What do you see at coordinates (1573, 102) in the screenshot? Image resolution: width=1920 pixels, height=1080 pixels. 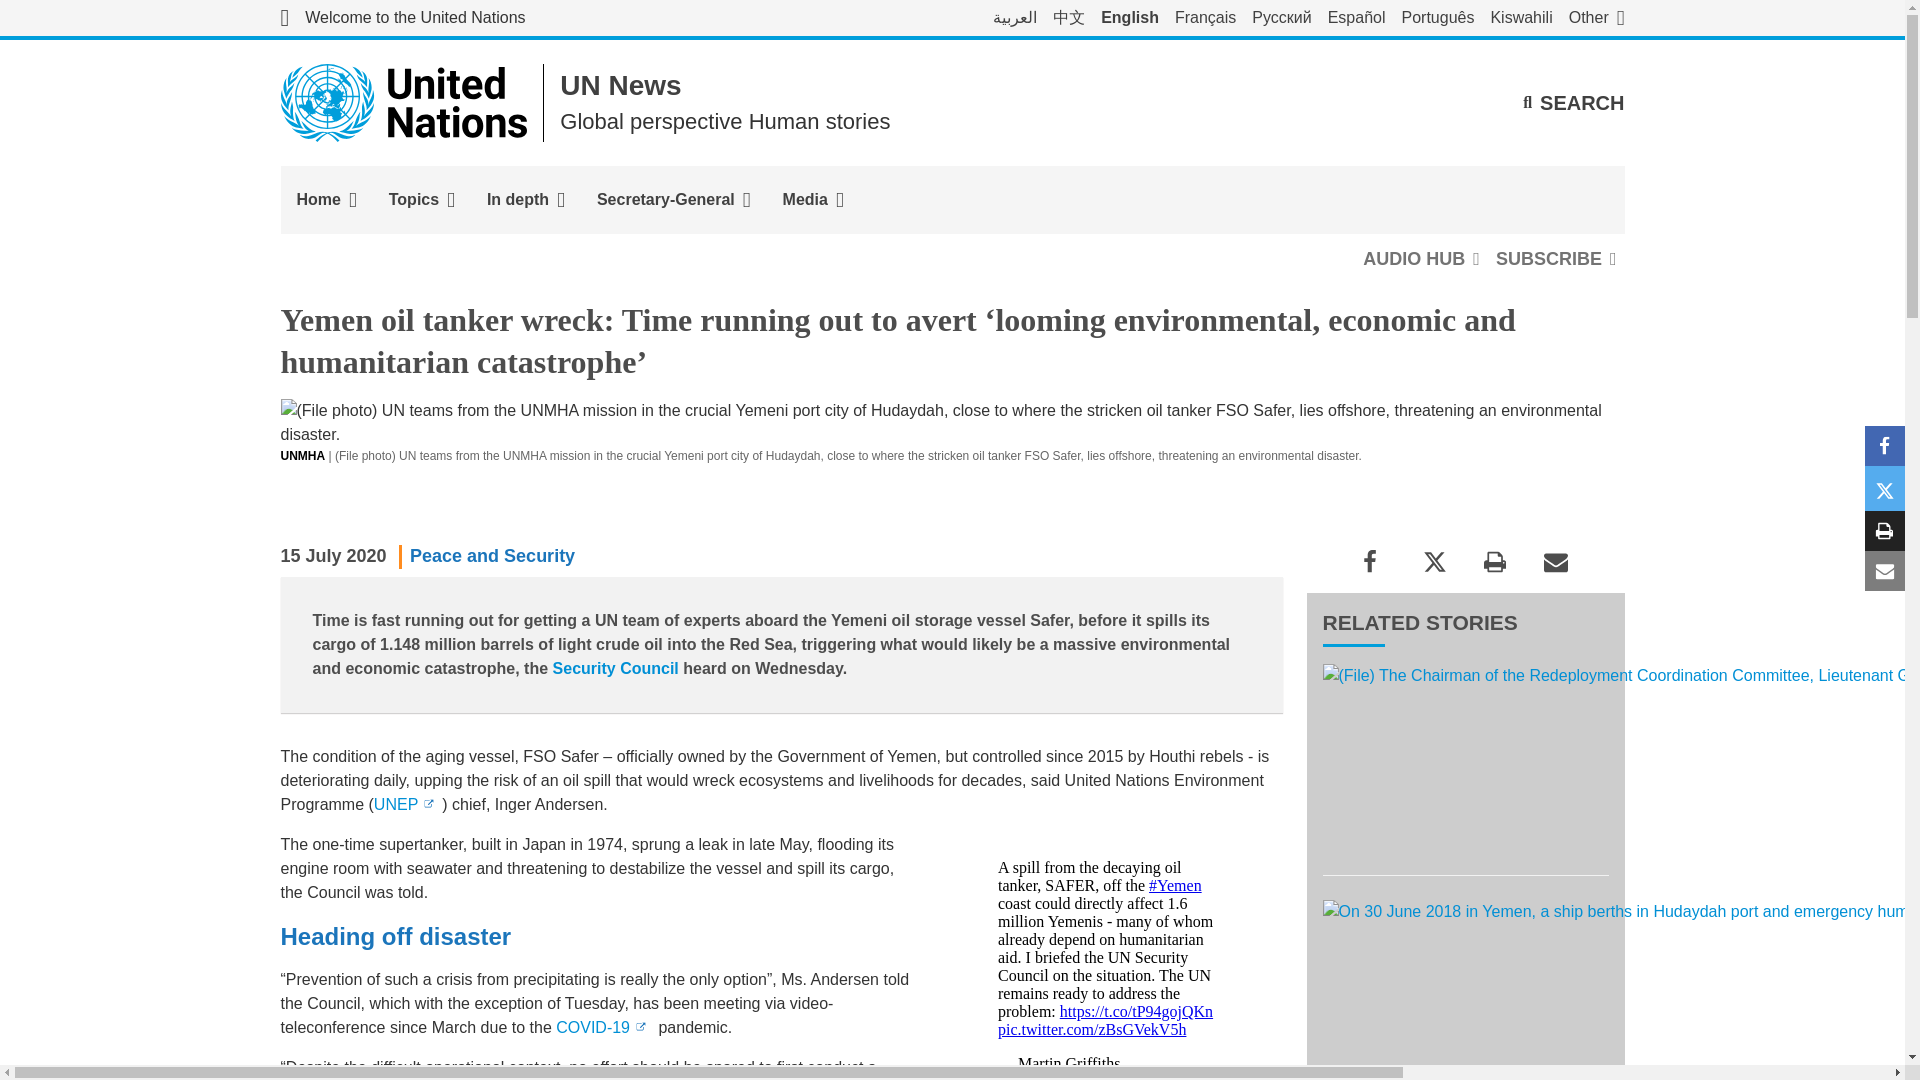 I see `SEARCH` at bounding box center [1573, 102].